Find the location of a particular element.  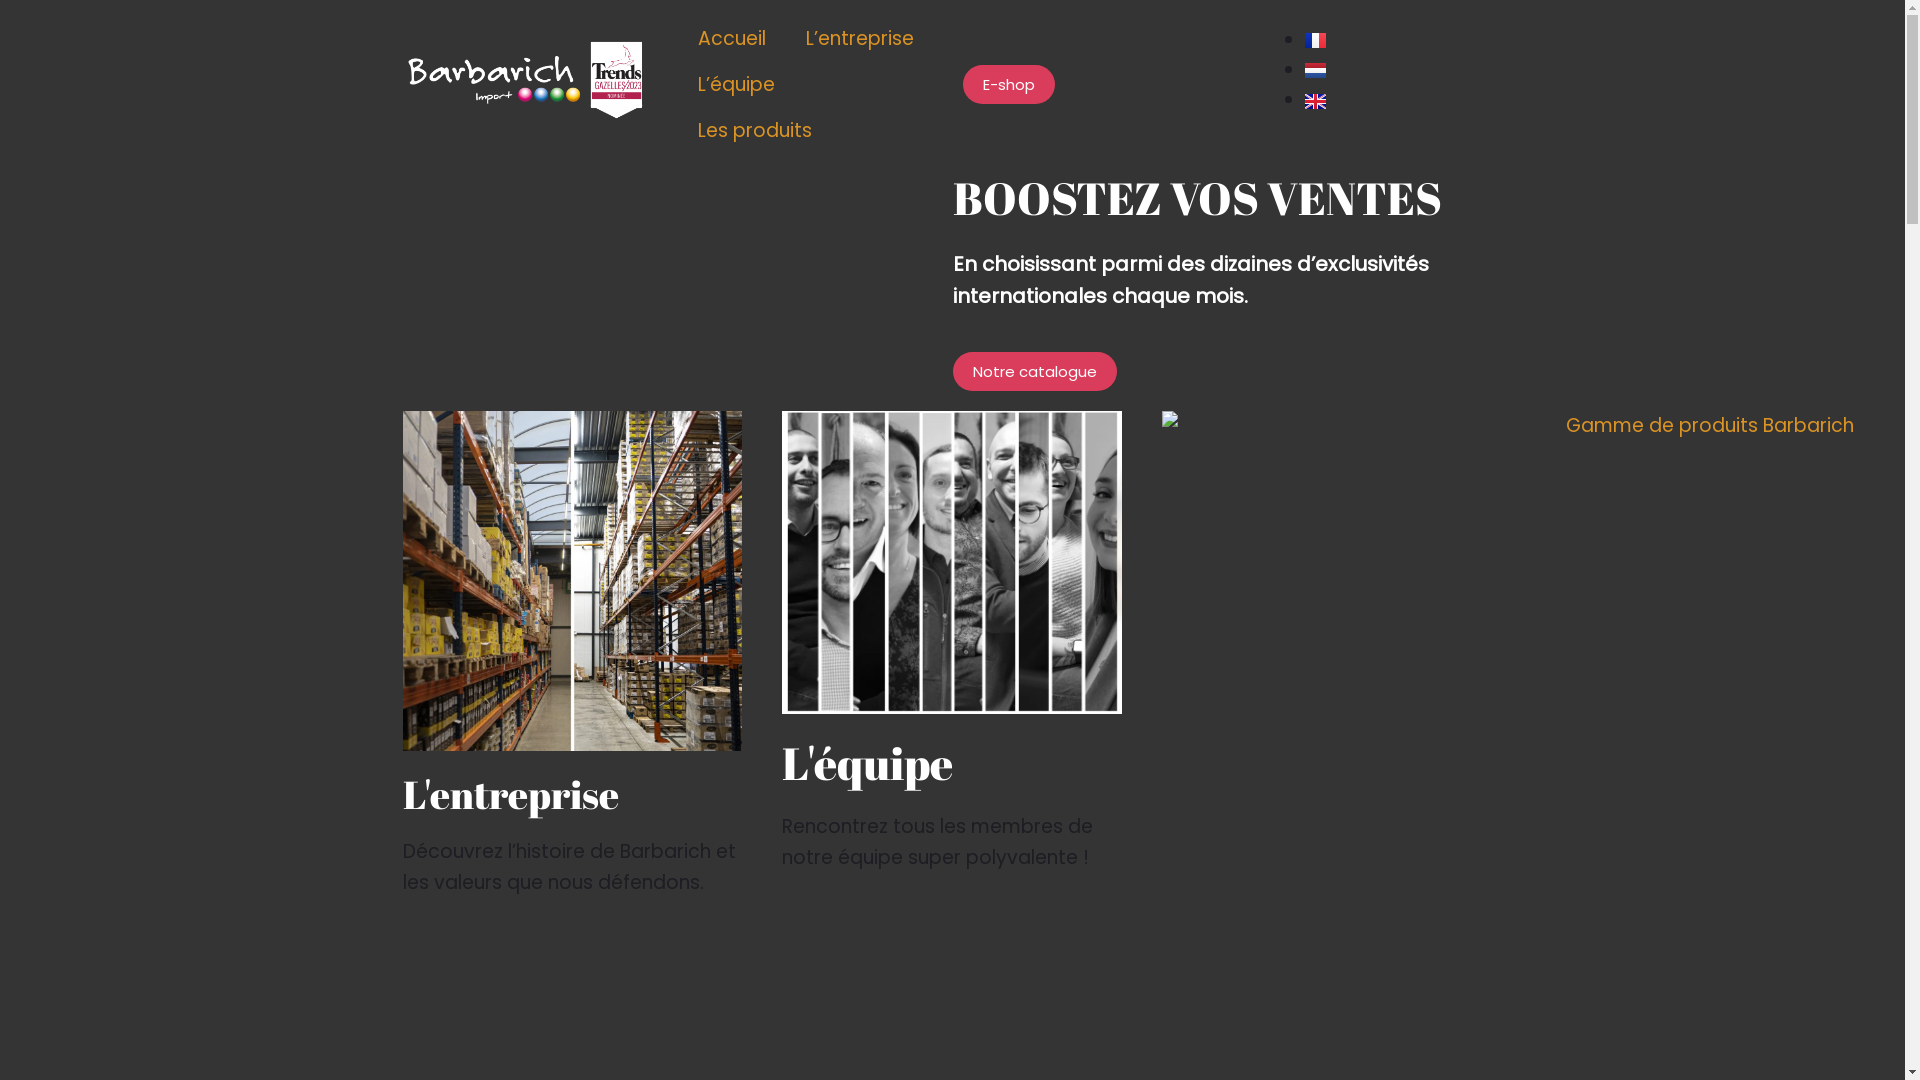

Notre catalogue is located at coordinates (1034, 372).